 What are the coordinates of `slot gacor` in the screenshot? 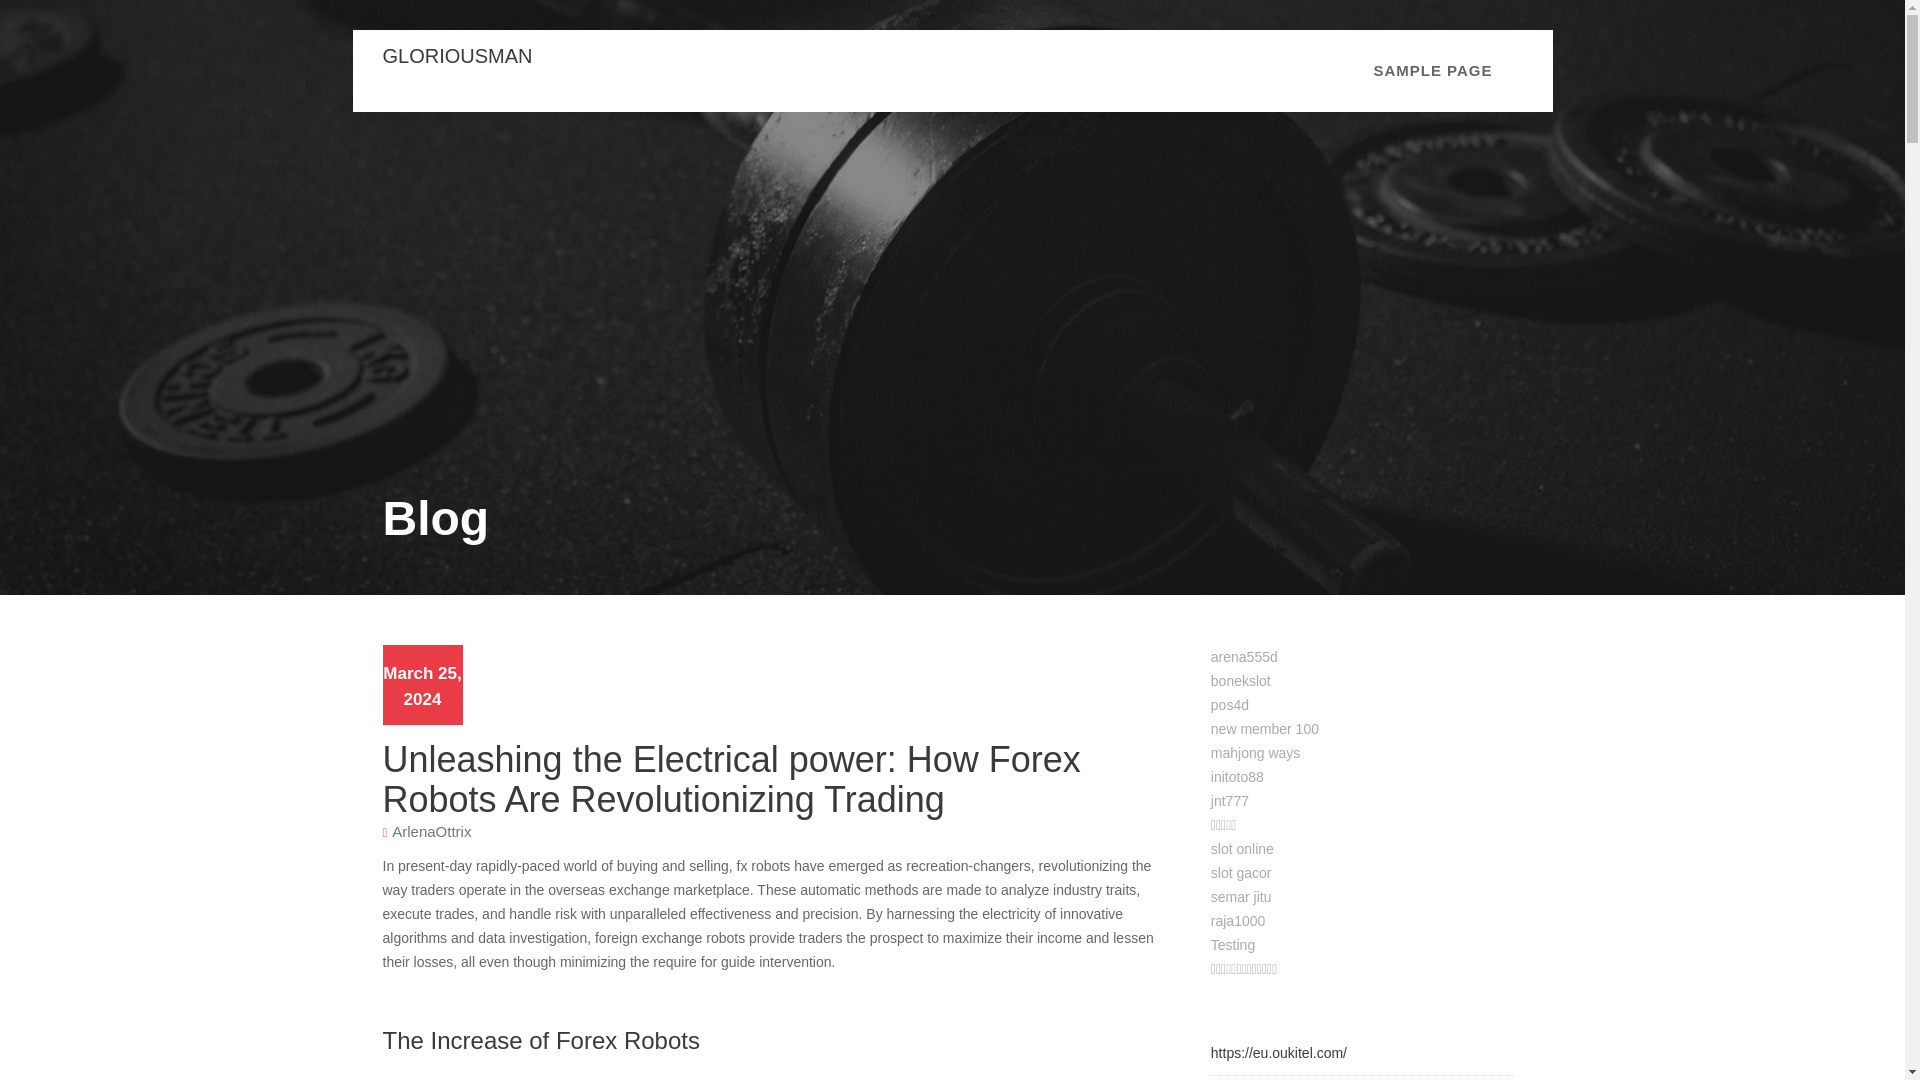 It's located at (1241, 873).